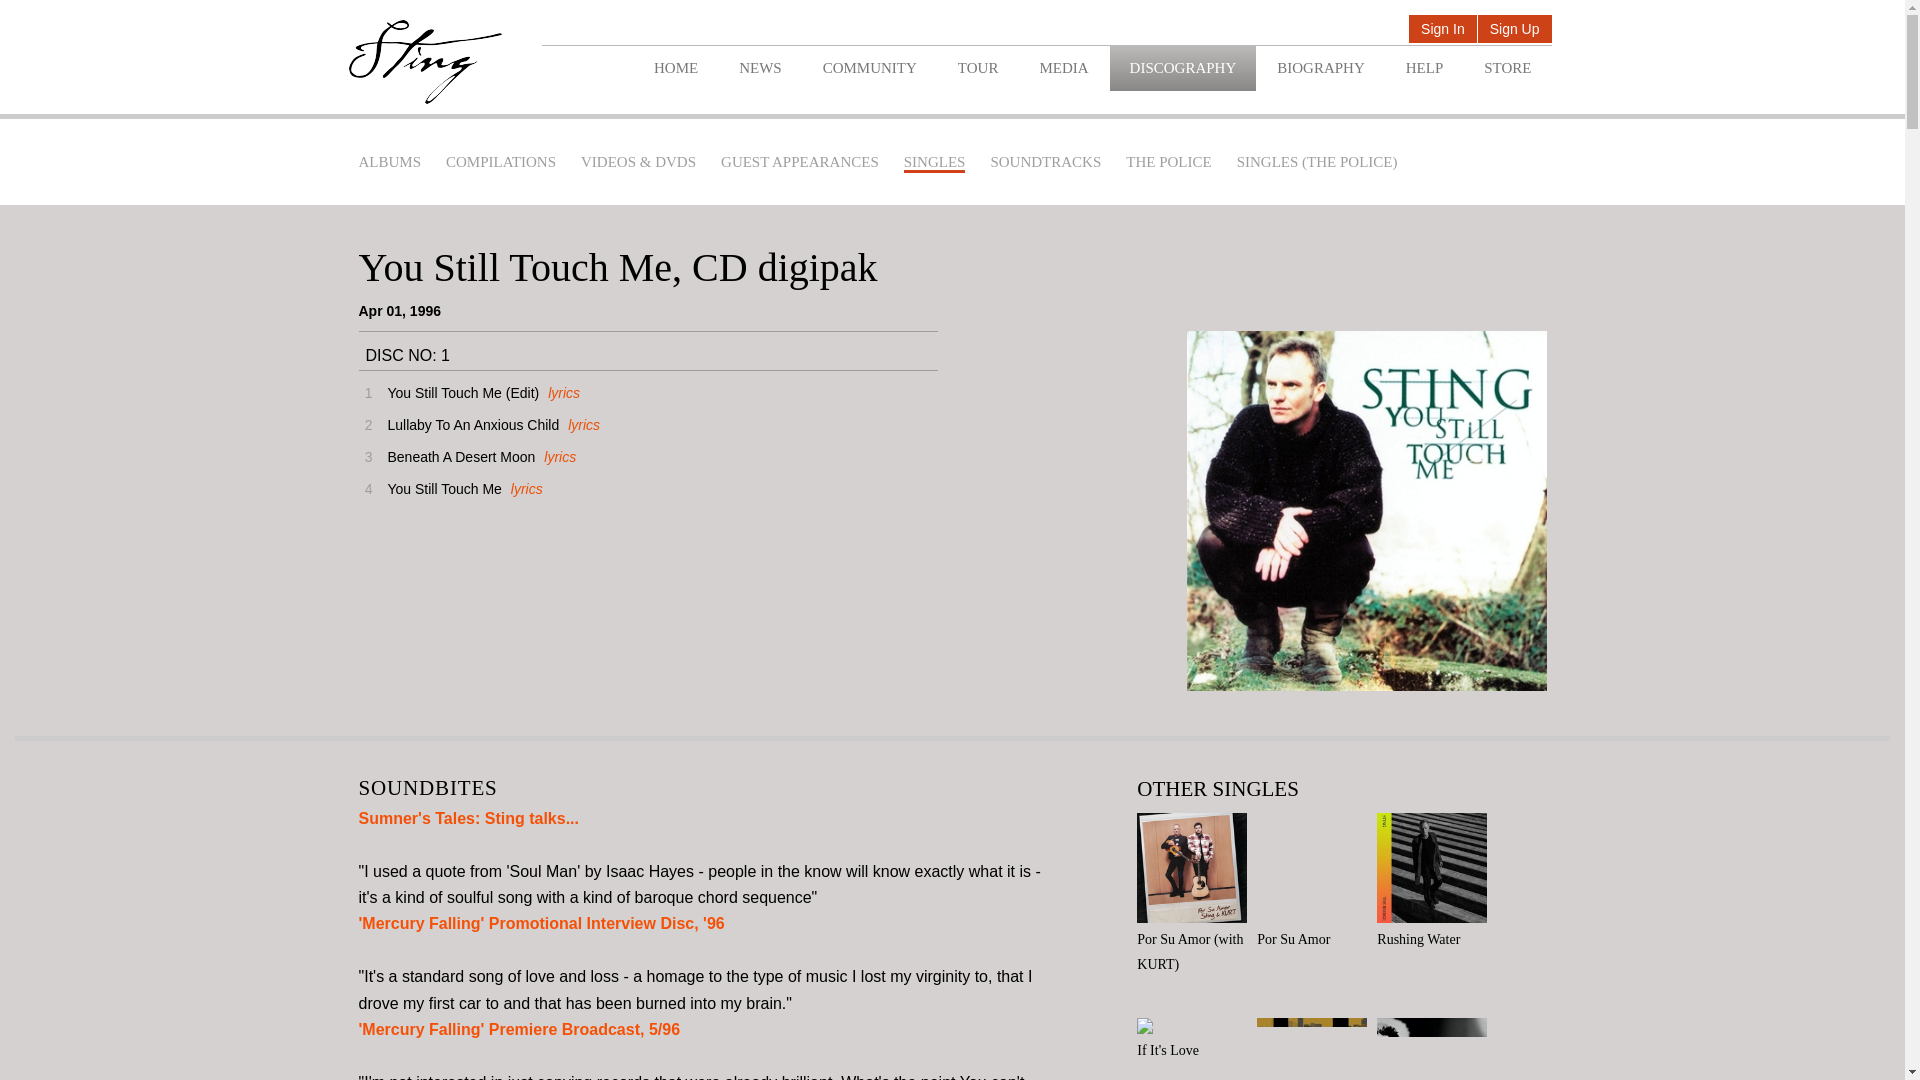 This screenshot has height=1080, width=1920. I want to click on GUEST APPEARANCES, so click(800, 162).